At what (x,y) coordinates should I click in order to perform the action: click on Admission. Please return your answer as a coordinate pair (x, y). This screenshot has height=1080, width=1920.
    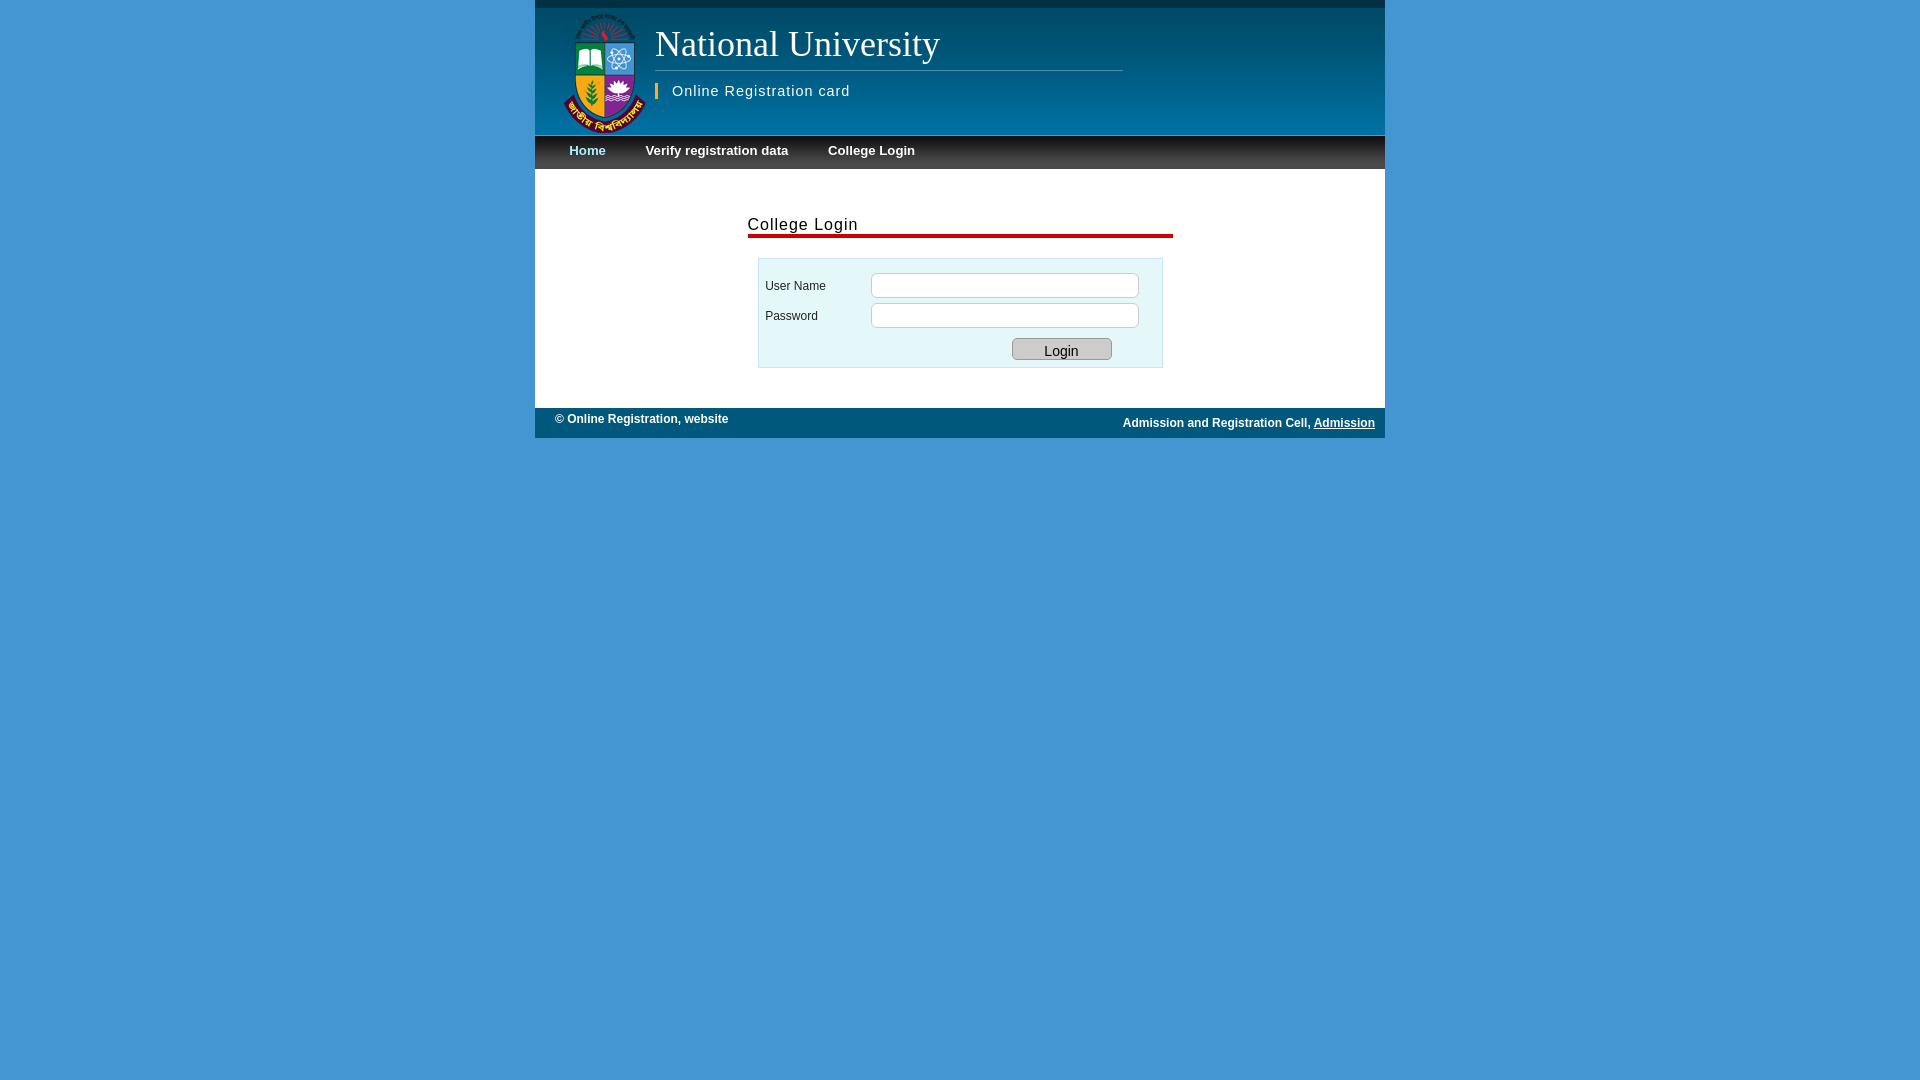
    Looking at the image, I should click on (1344, 423).